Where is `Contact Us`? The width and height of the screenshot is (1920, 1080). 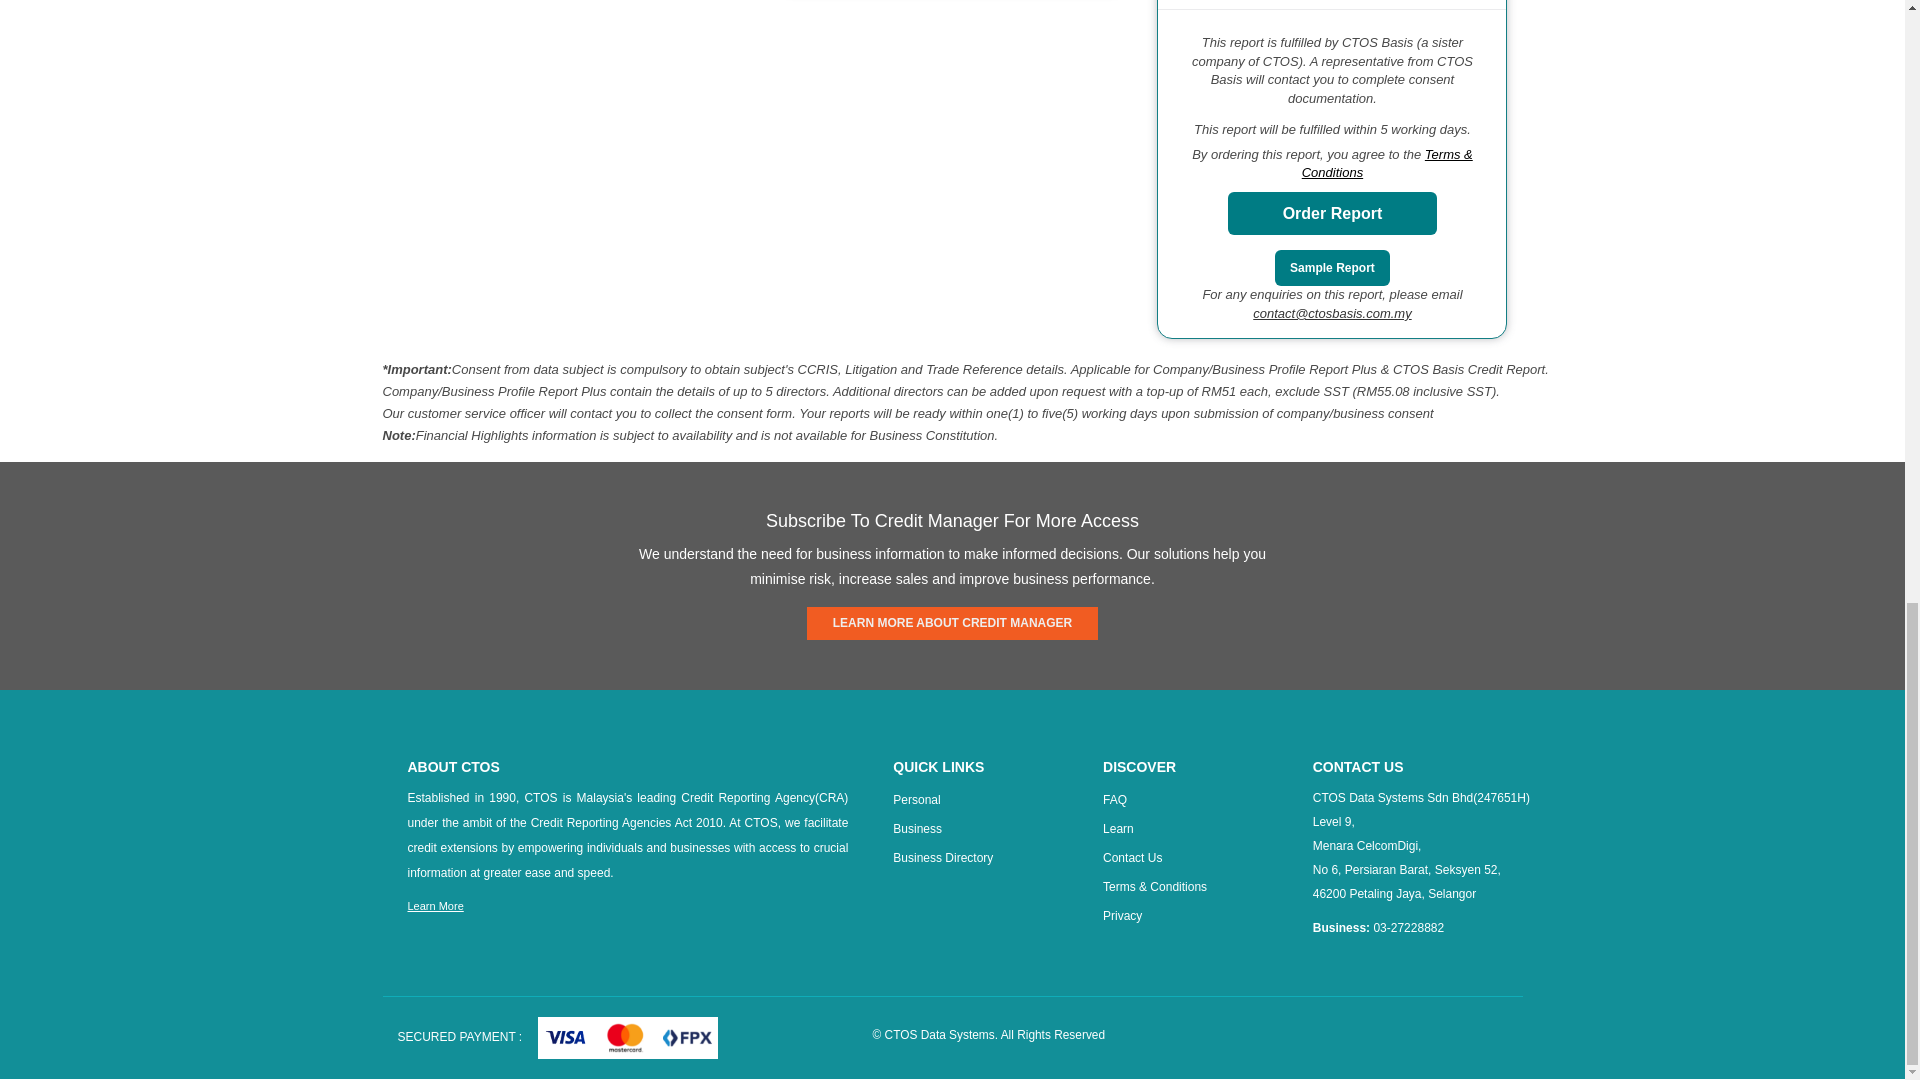 Contact Us is located at coordinates (1132, 858).